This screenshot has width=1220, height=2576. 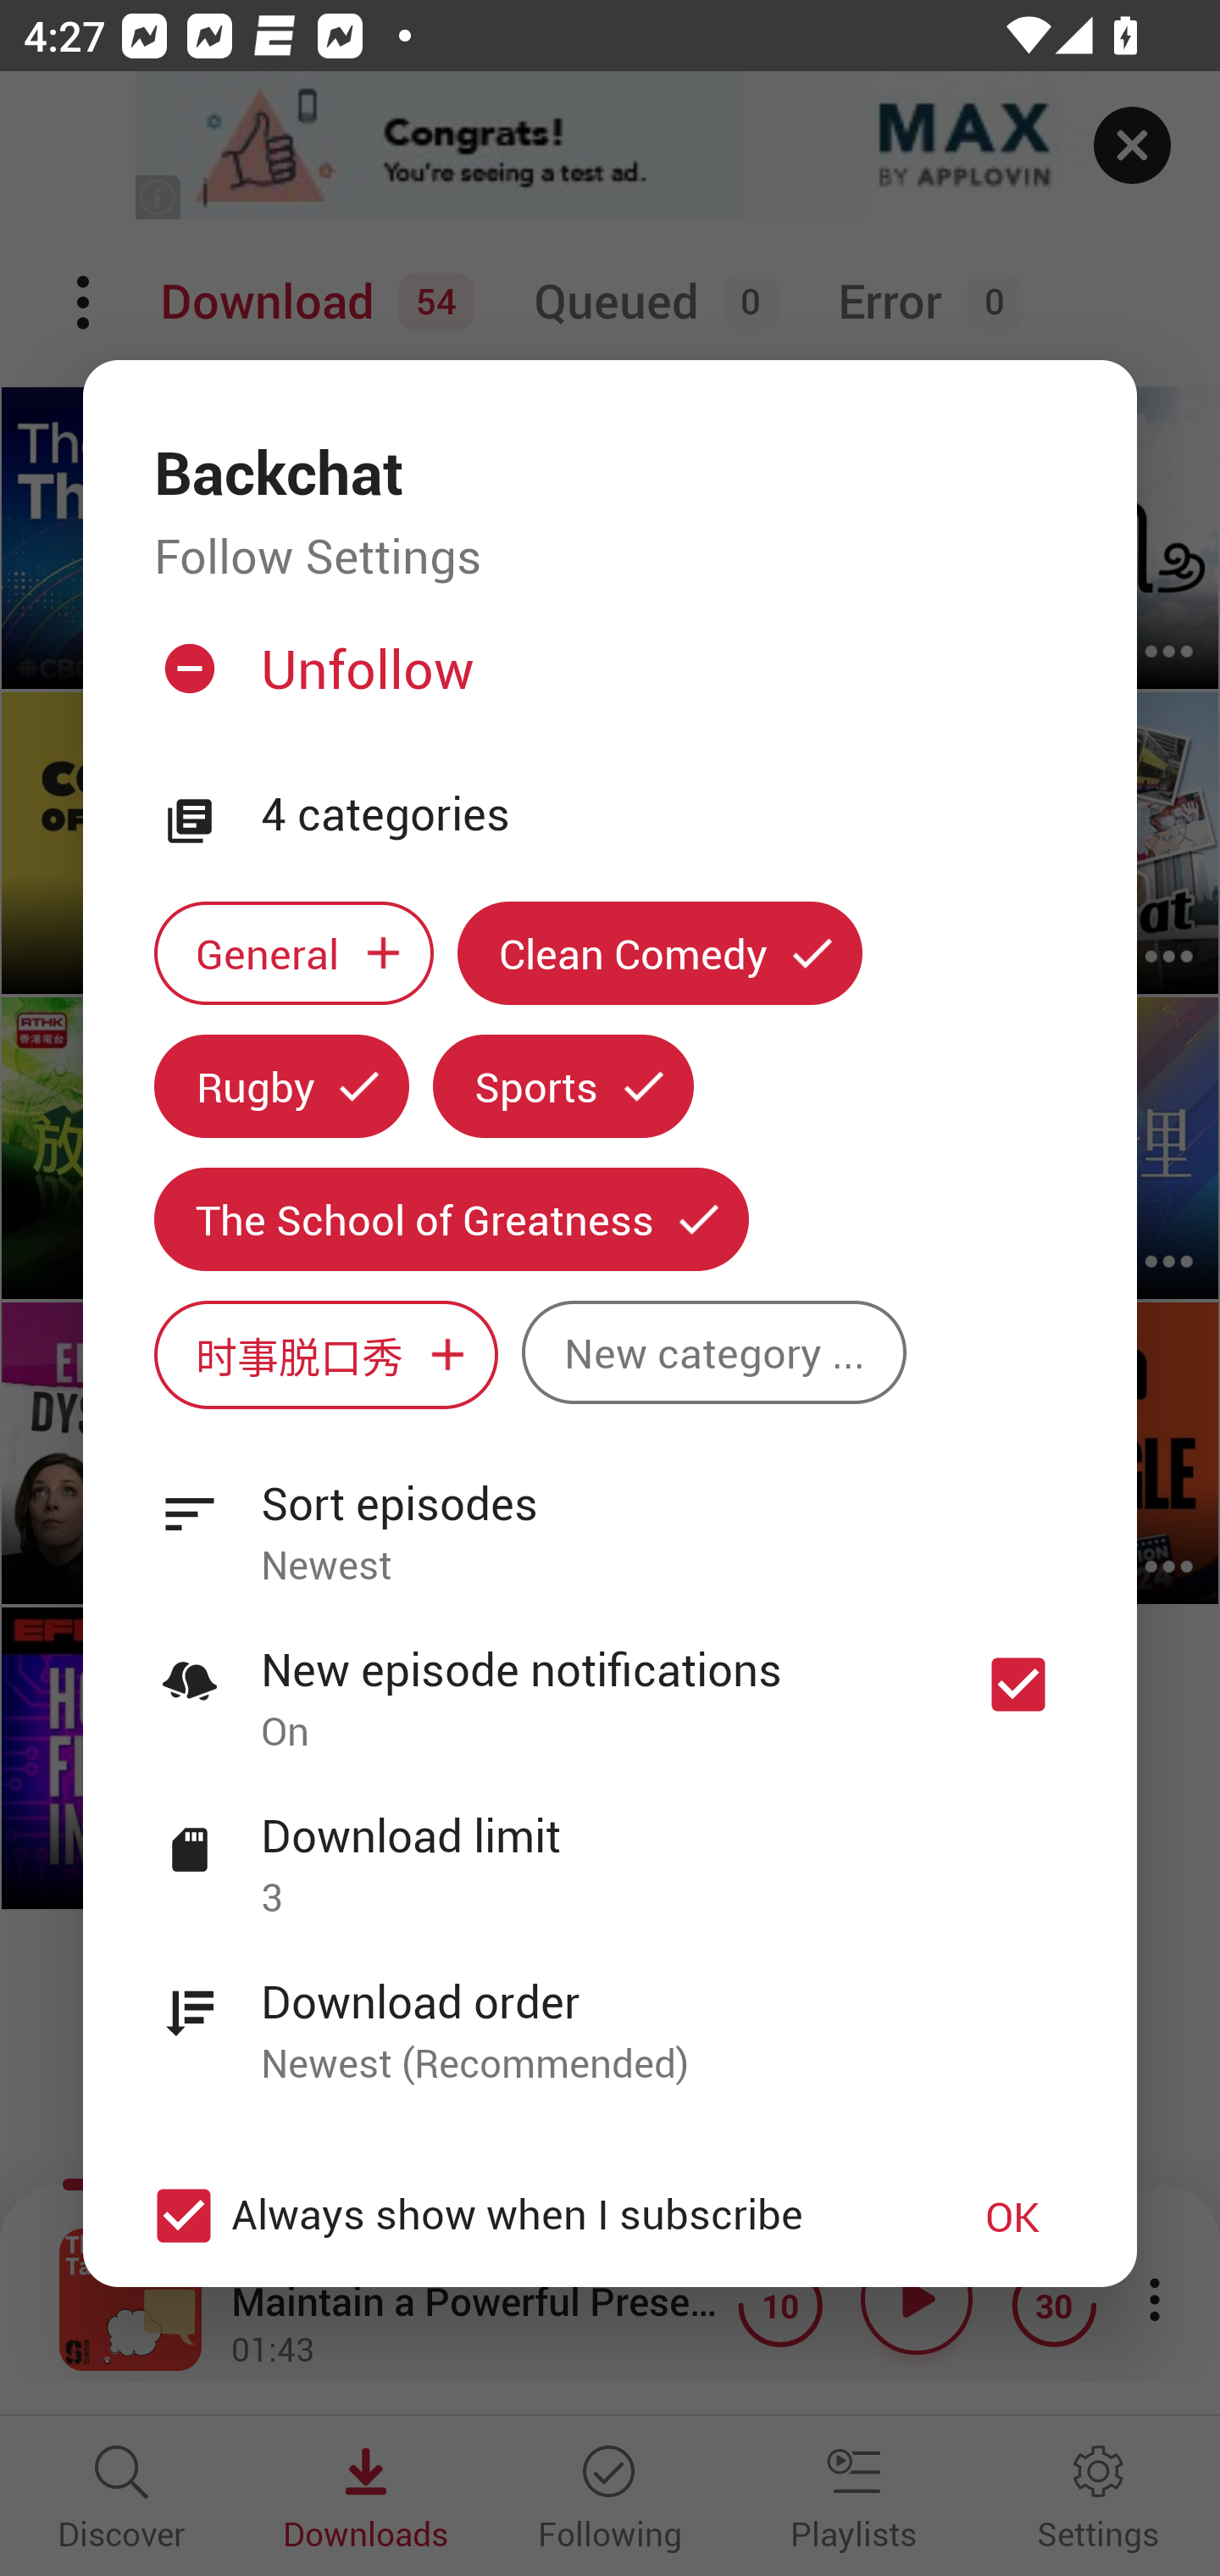 What do you see at coordinates (660, 952) in the screenshot?
I see `Clean Comedy` at bounding box center [660, 952].